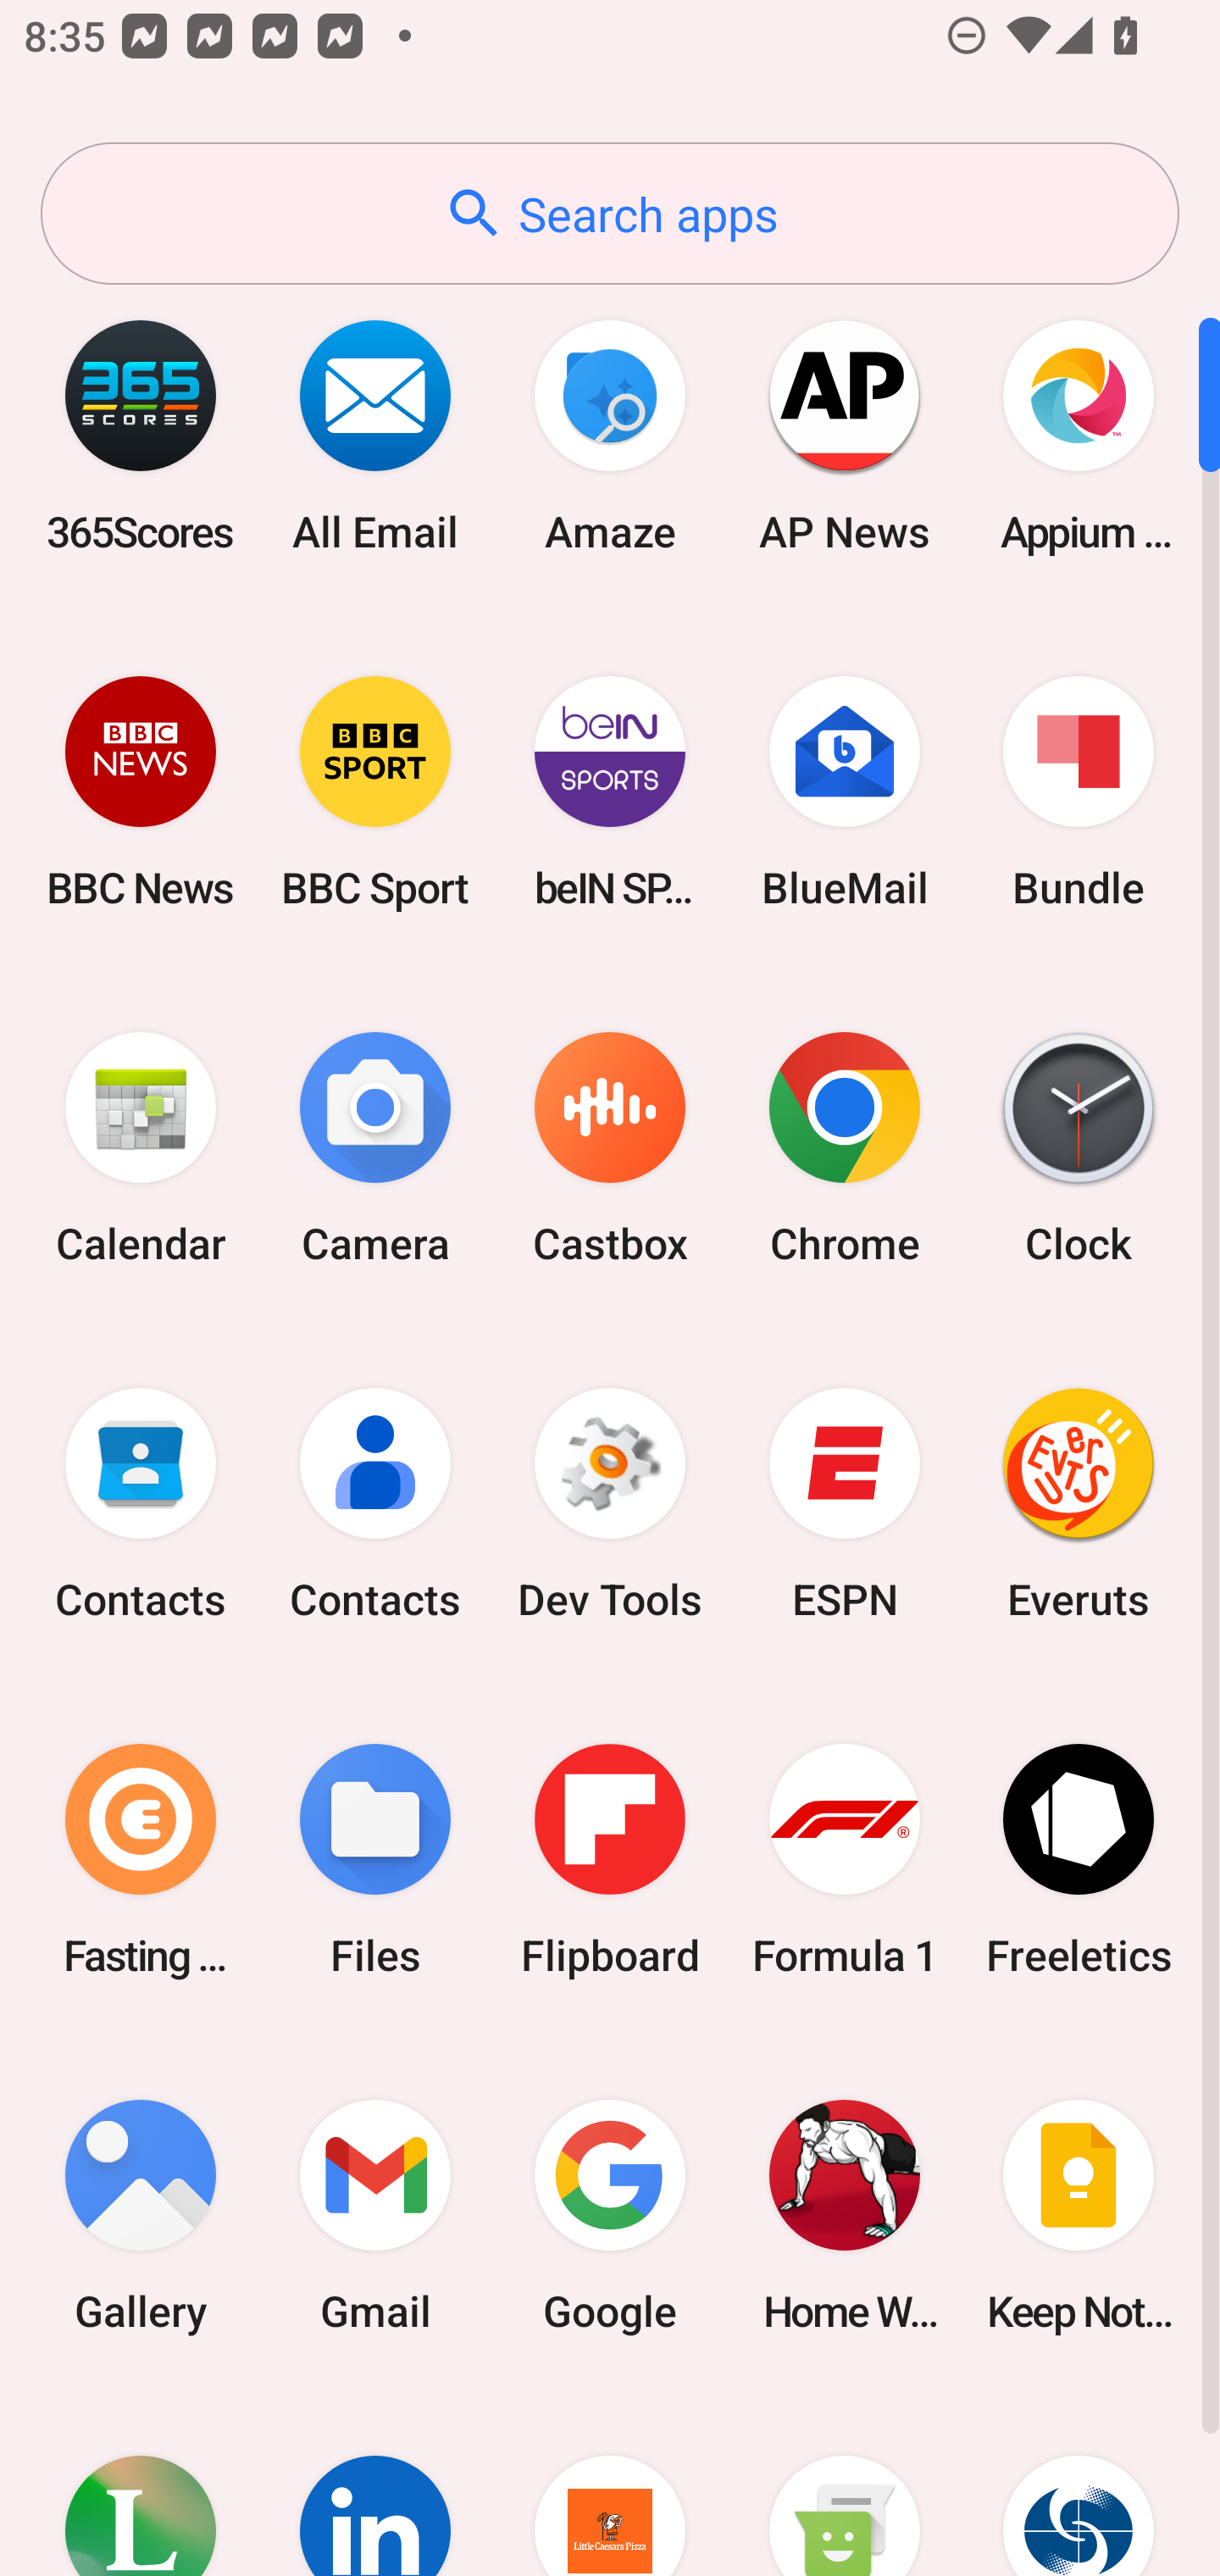  Describe the element at coordinates (141, 436) in the screenshot. I see `365Scores` at that location.